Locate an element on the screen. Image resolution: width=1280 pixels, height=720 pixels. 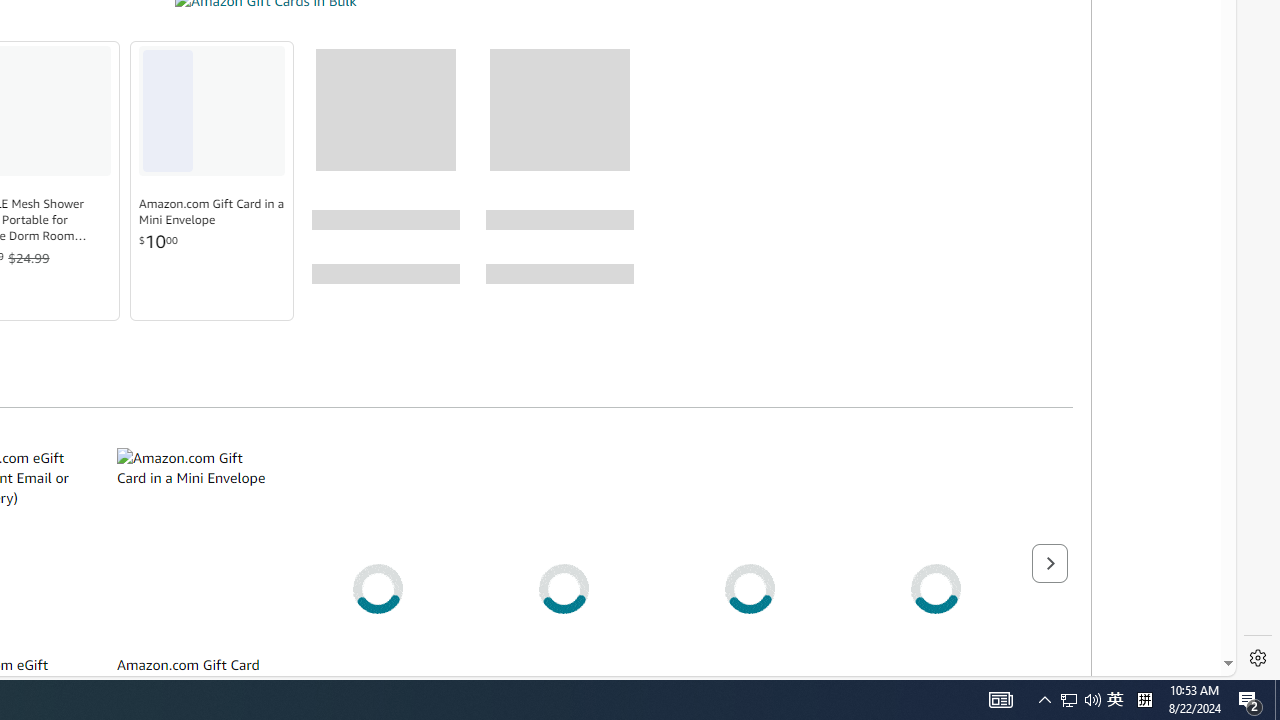
Amazon.com Gift Card in a Mini Envelope is located at coordinates (192, 546).